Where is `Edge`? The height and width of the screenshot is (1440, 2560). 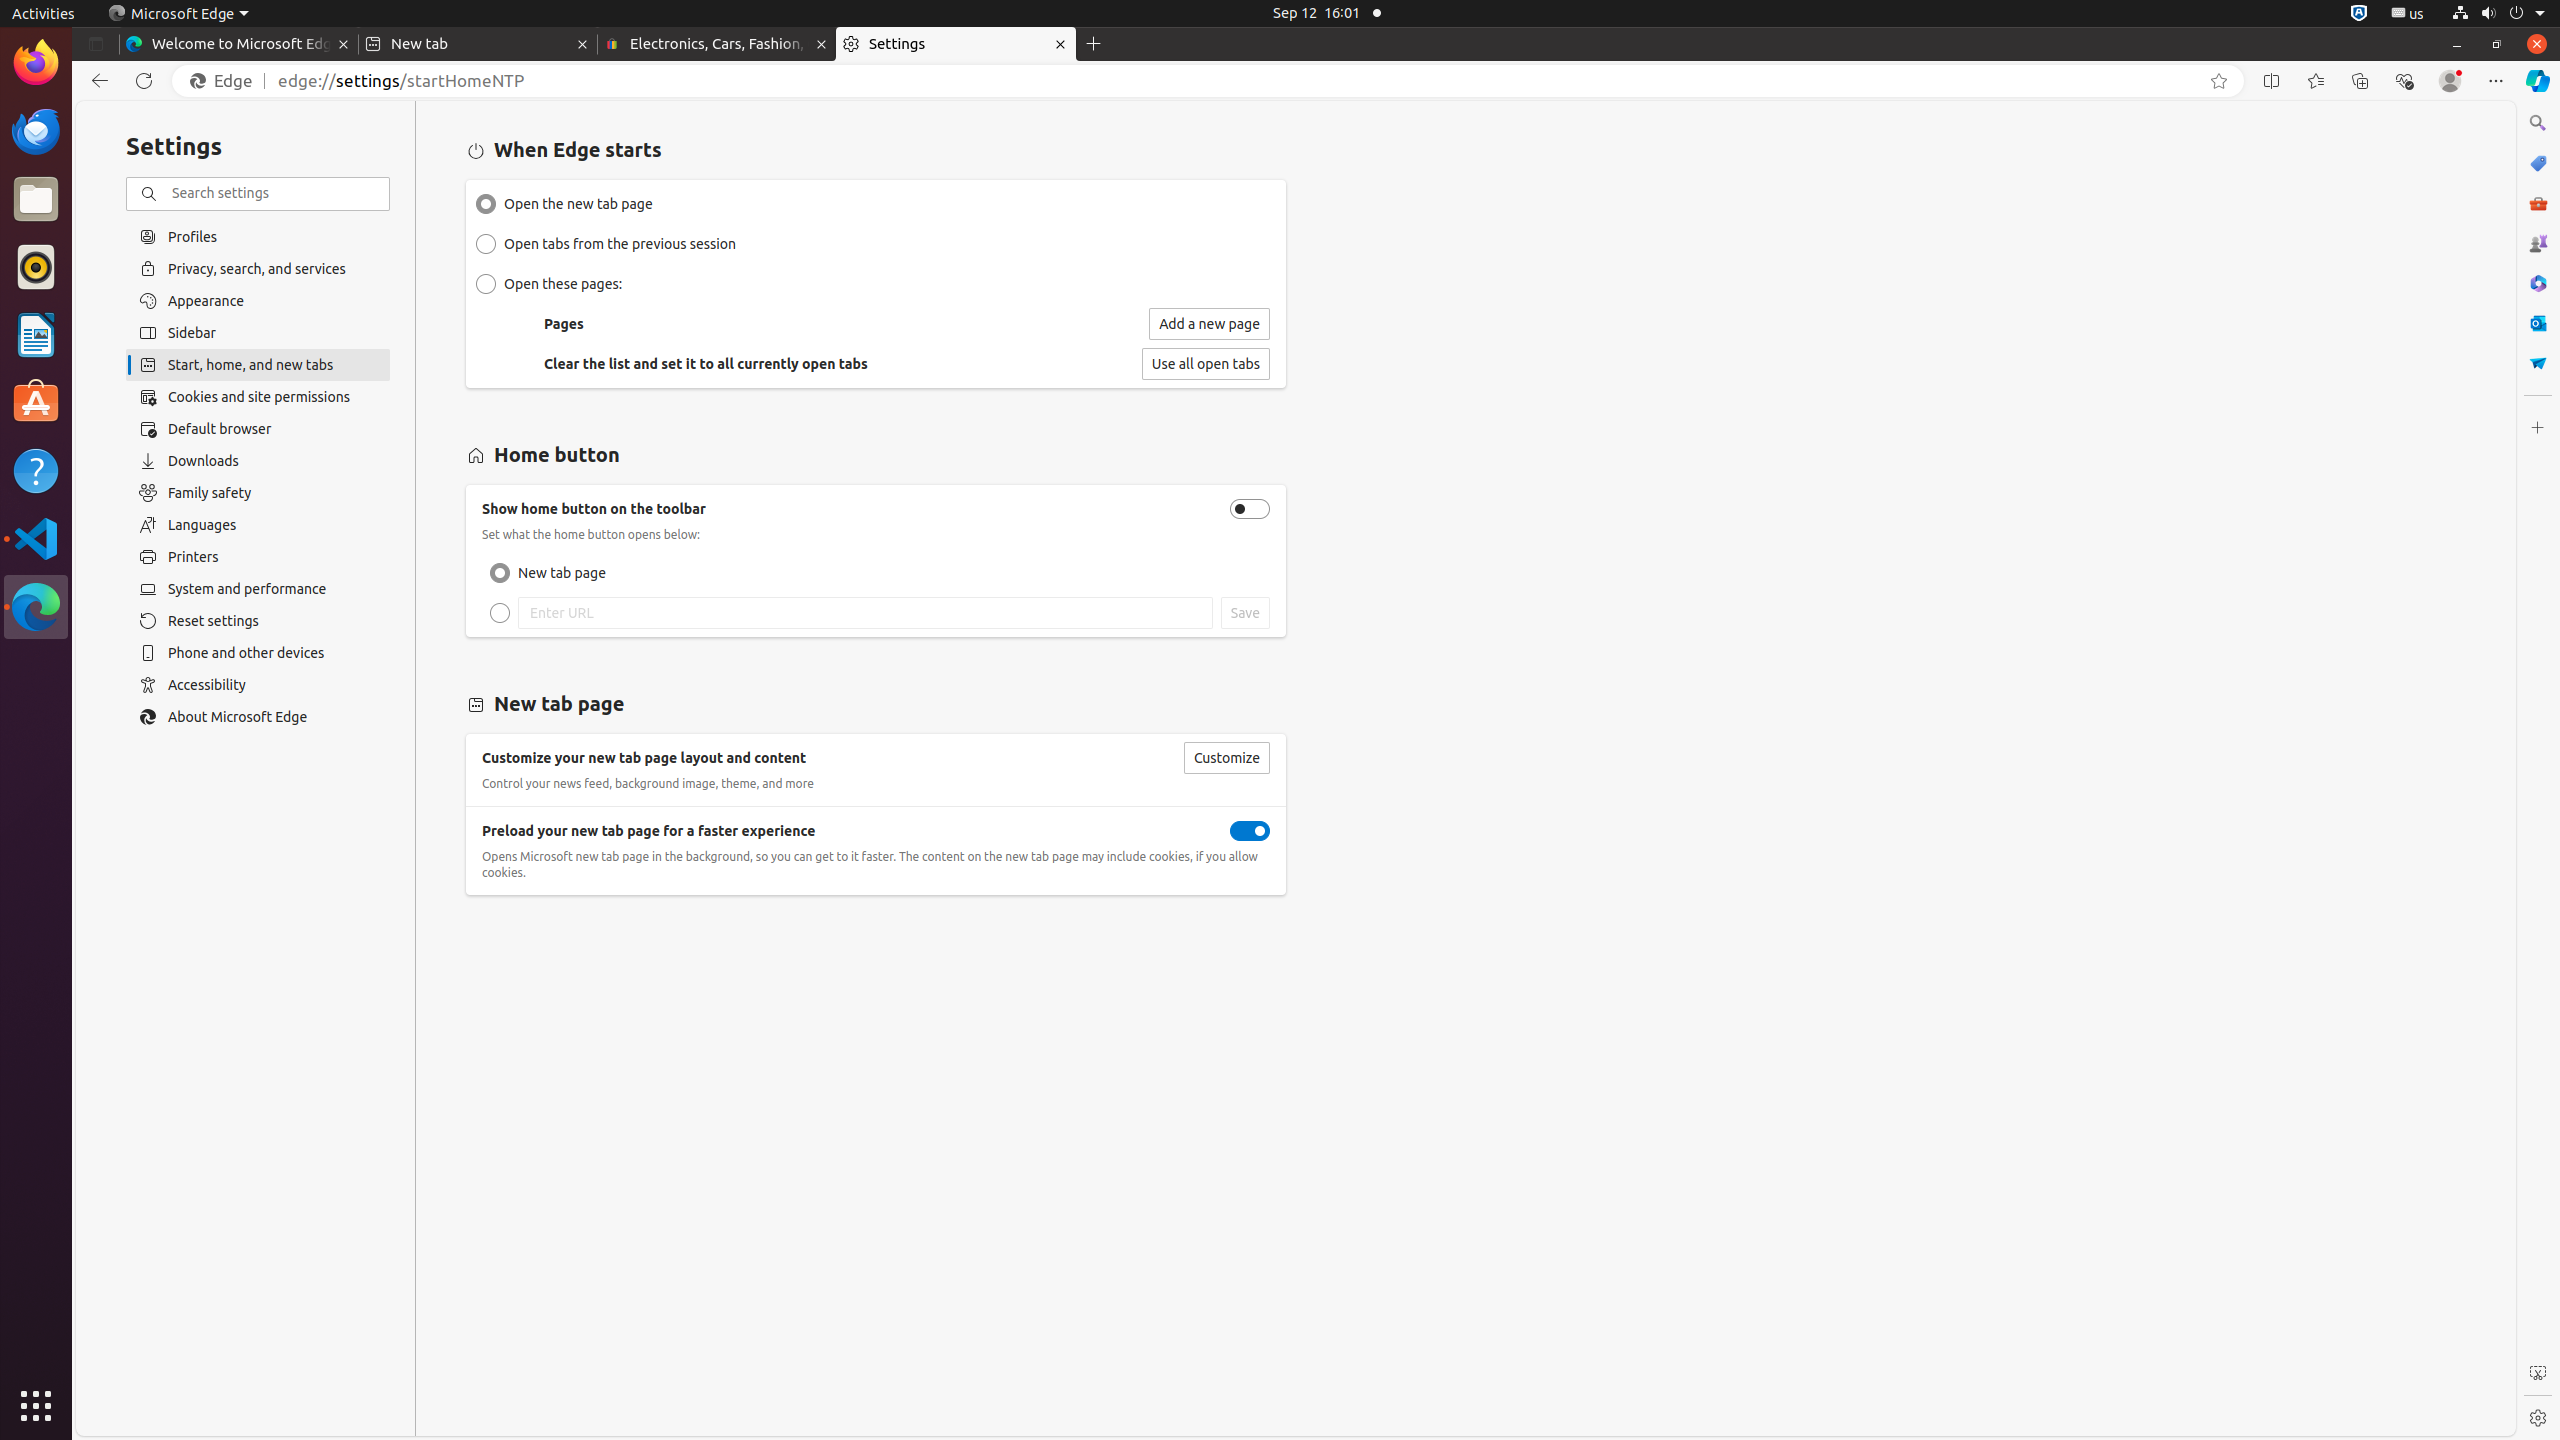
Edge is located at coordinates (226, 81).